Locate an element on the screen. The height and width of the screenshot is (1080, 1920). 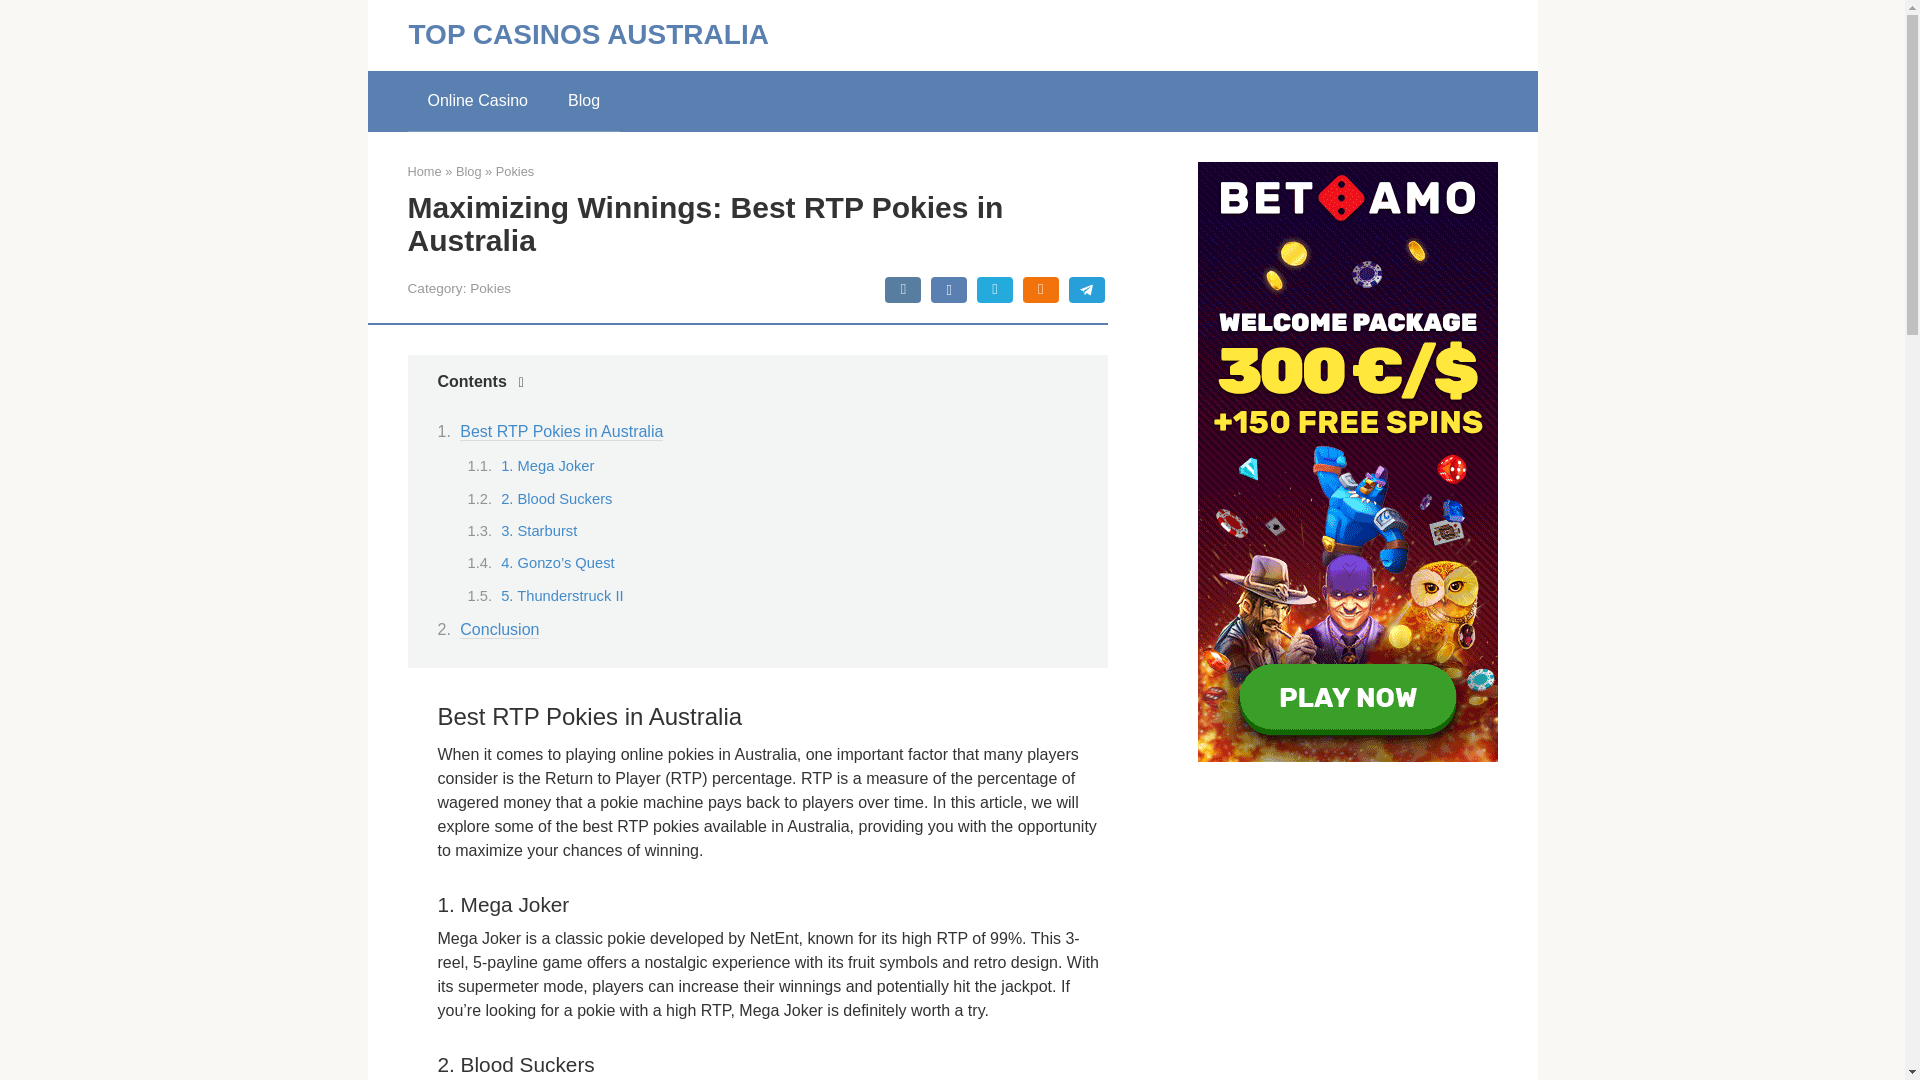
Home is located at coordinates (424, 172).